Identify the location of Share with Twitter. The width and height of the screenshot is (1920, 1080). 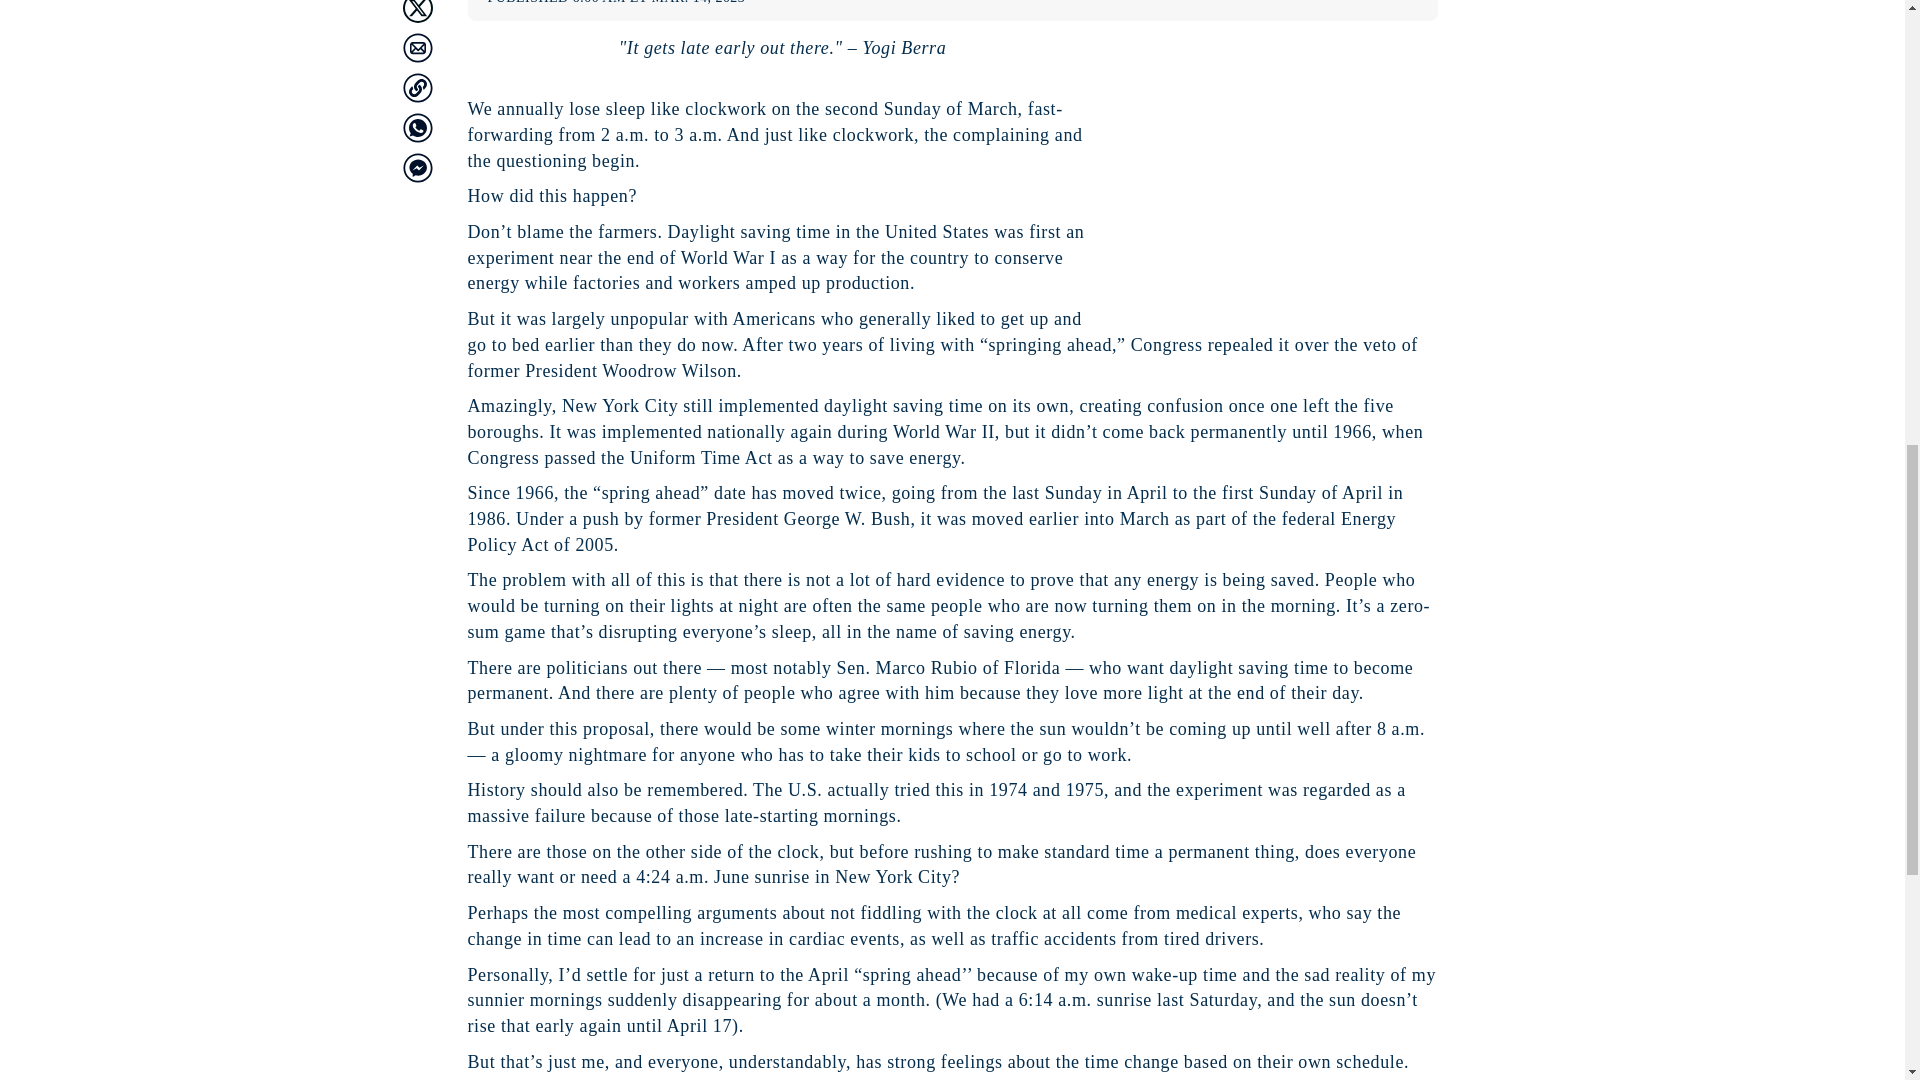
(416, 10).